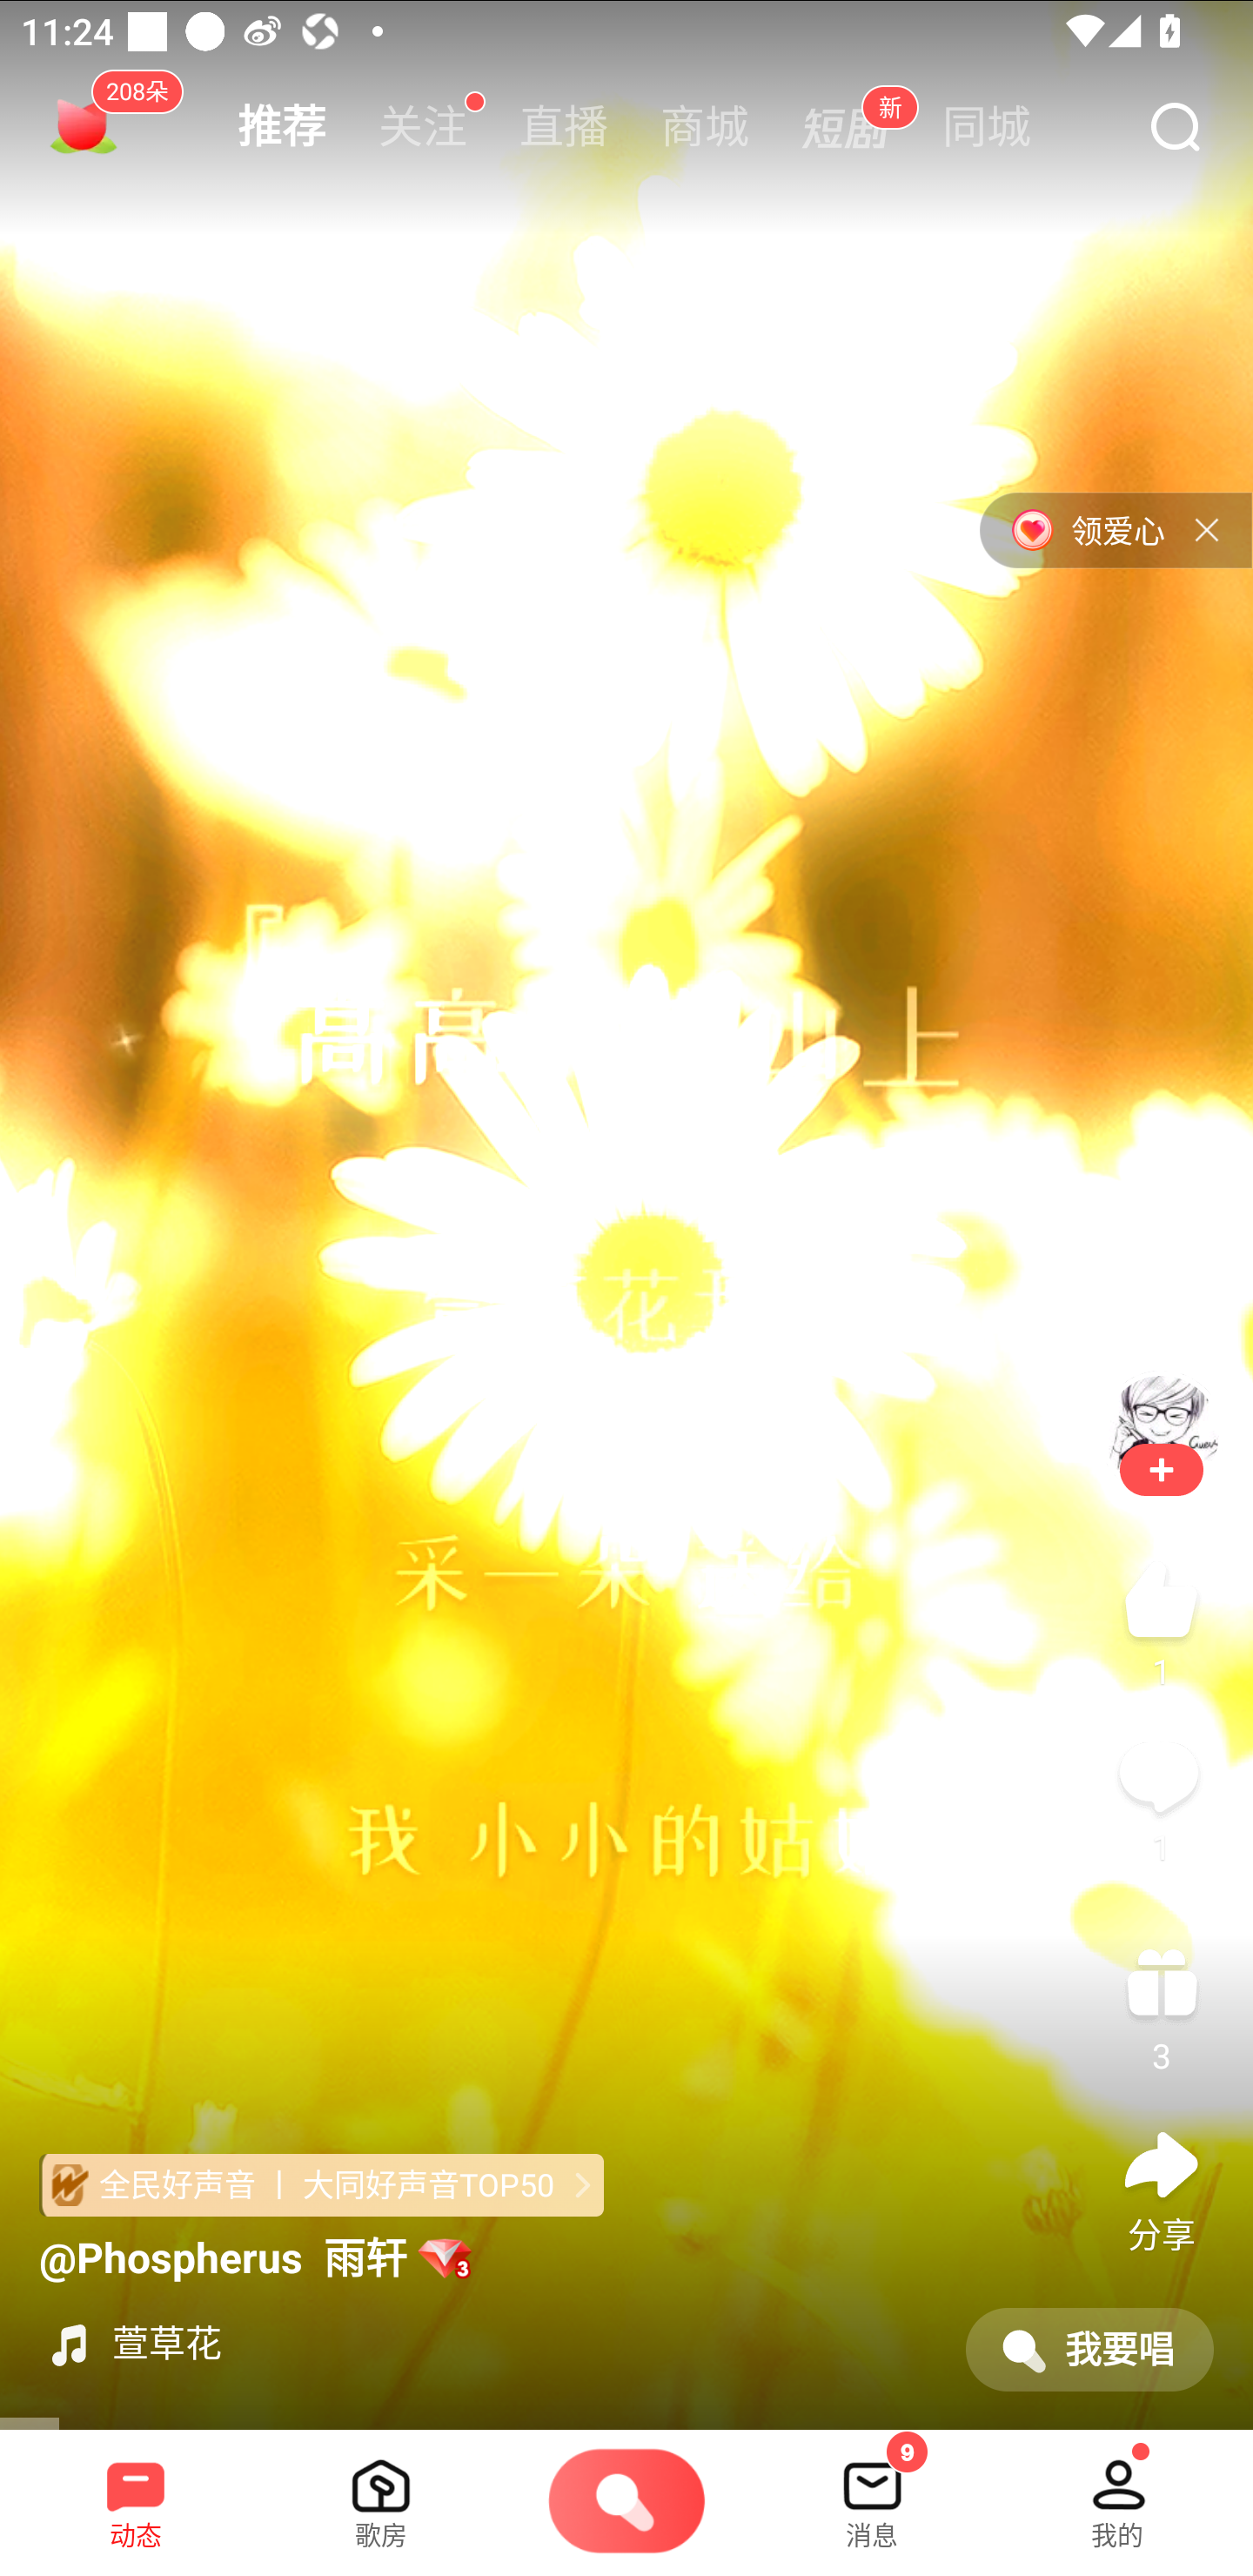 This screenshot has height=2576, width=1253. I want to click on 任务中心, so click(84, 127).